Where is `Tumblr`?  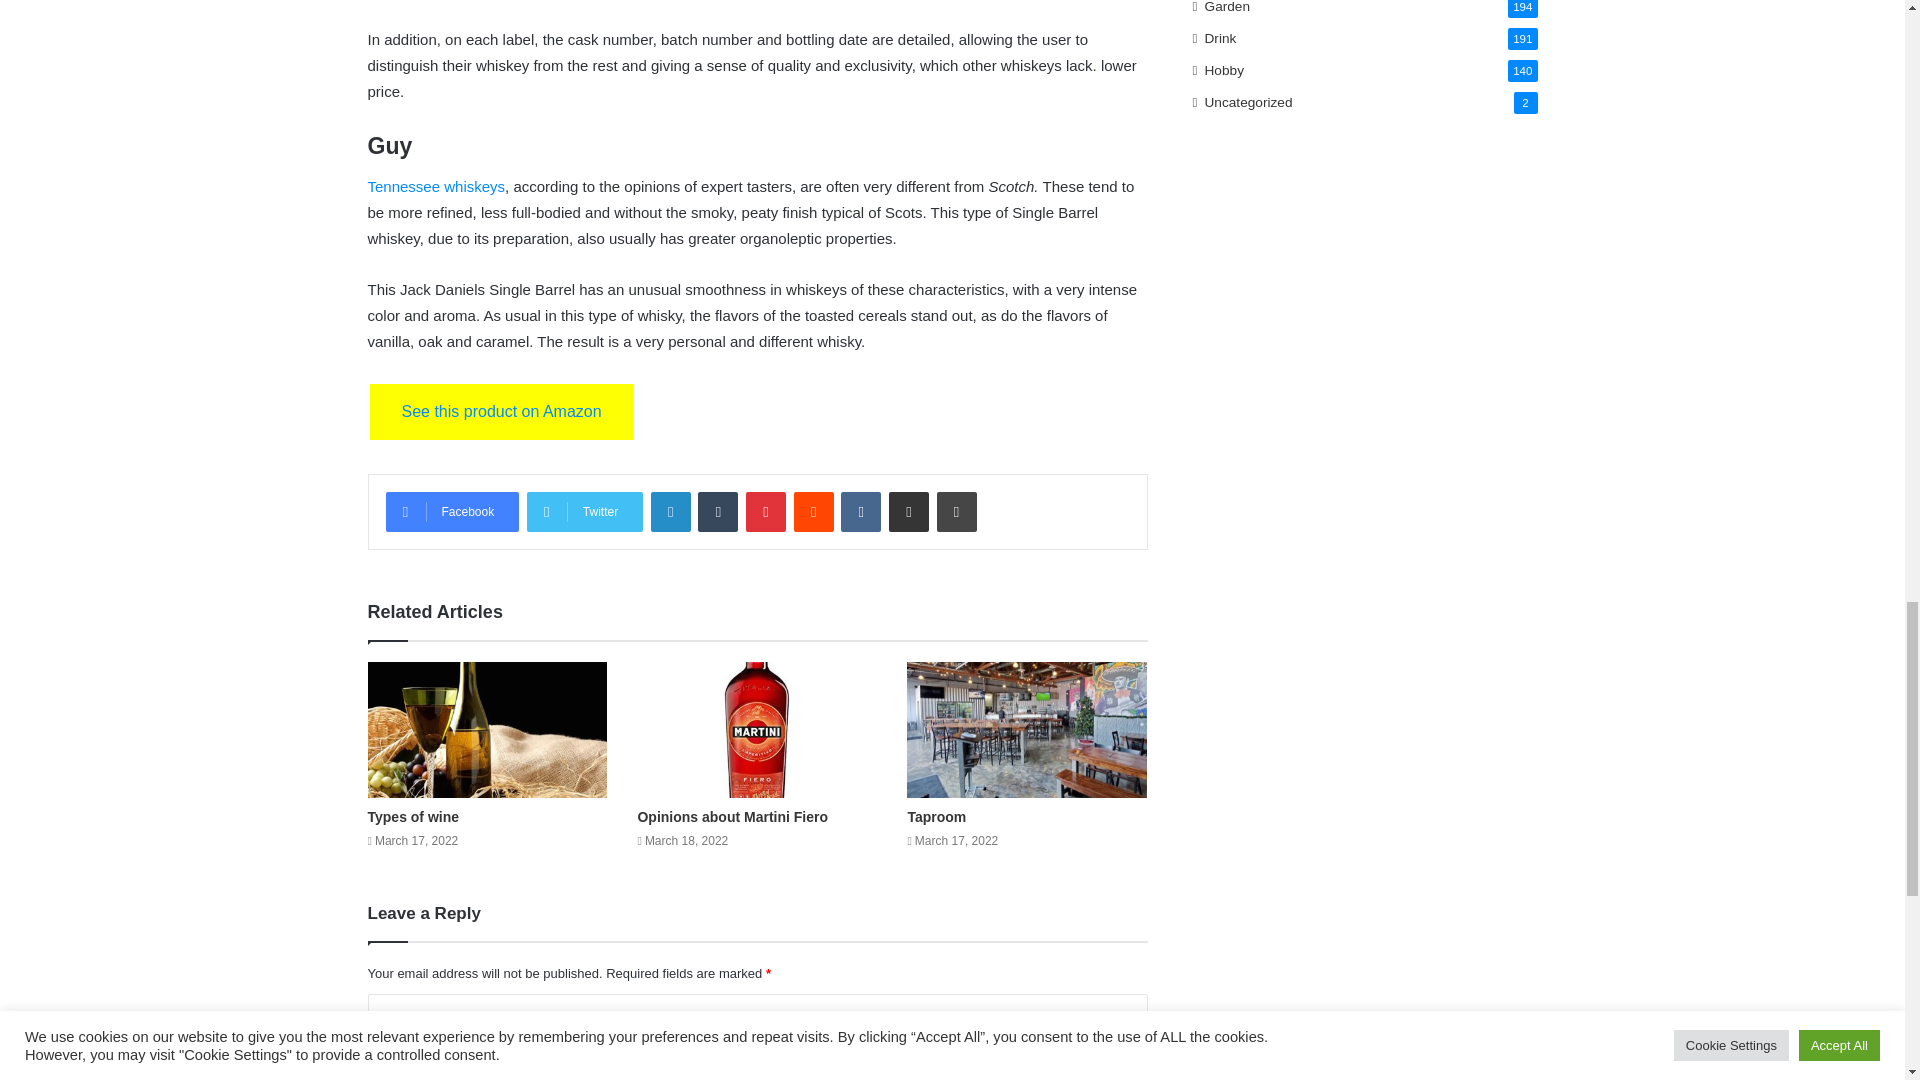 Tumblr is located at coordinates (718, 512).